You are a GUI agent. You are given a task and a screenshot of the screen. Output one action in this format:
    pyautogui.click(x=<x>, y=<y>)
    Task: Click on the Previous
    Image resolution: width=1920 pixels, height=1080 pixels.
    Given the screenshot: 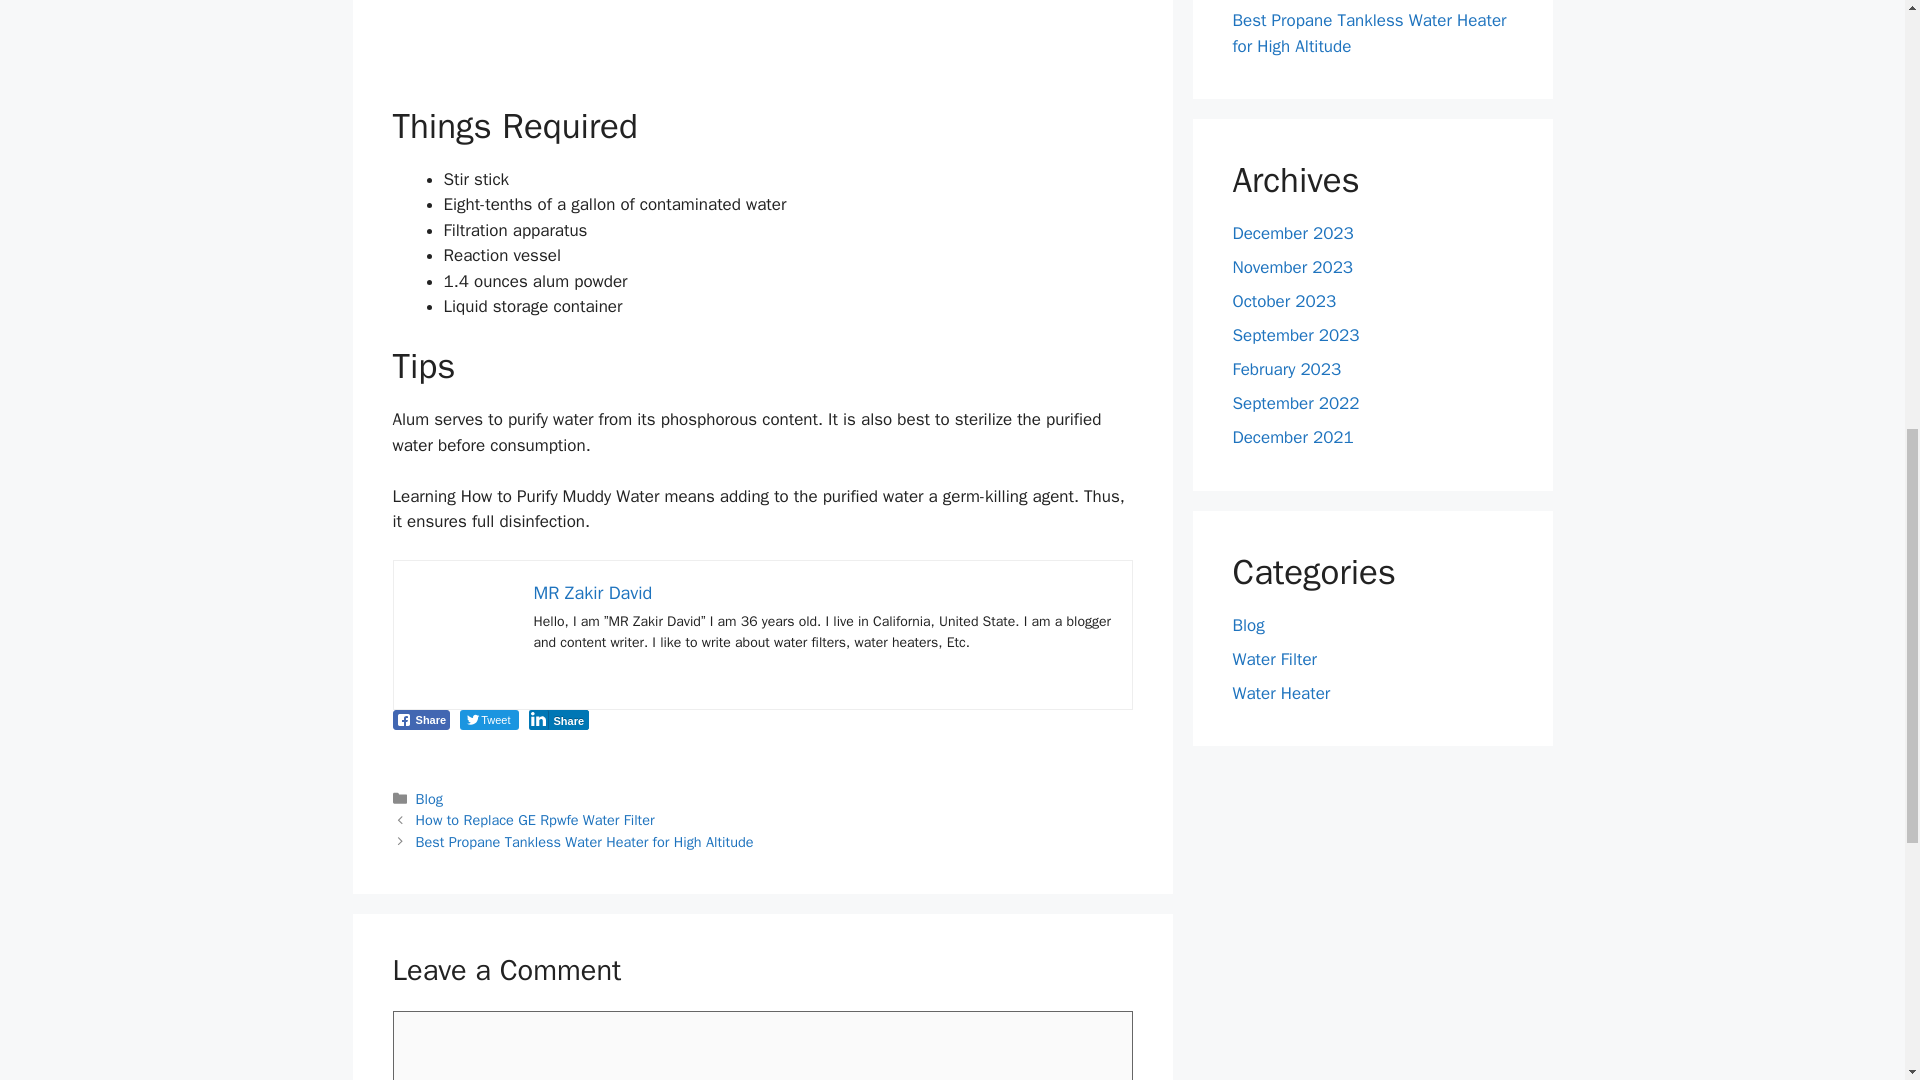 What is the action you would take?
    pyautogui.click(x=535, y=820)
    